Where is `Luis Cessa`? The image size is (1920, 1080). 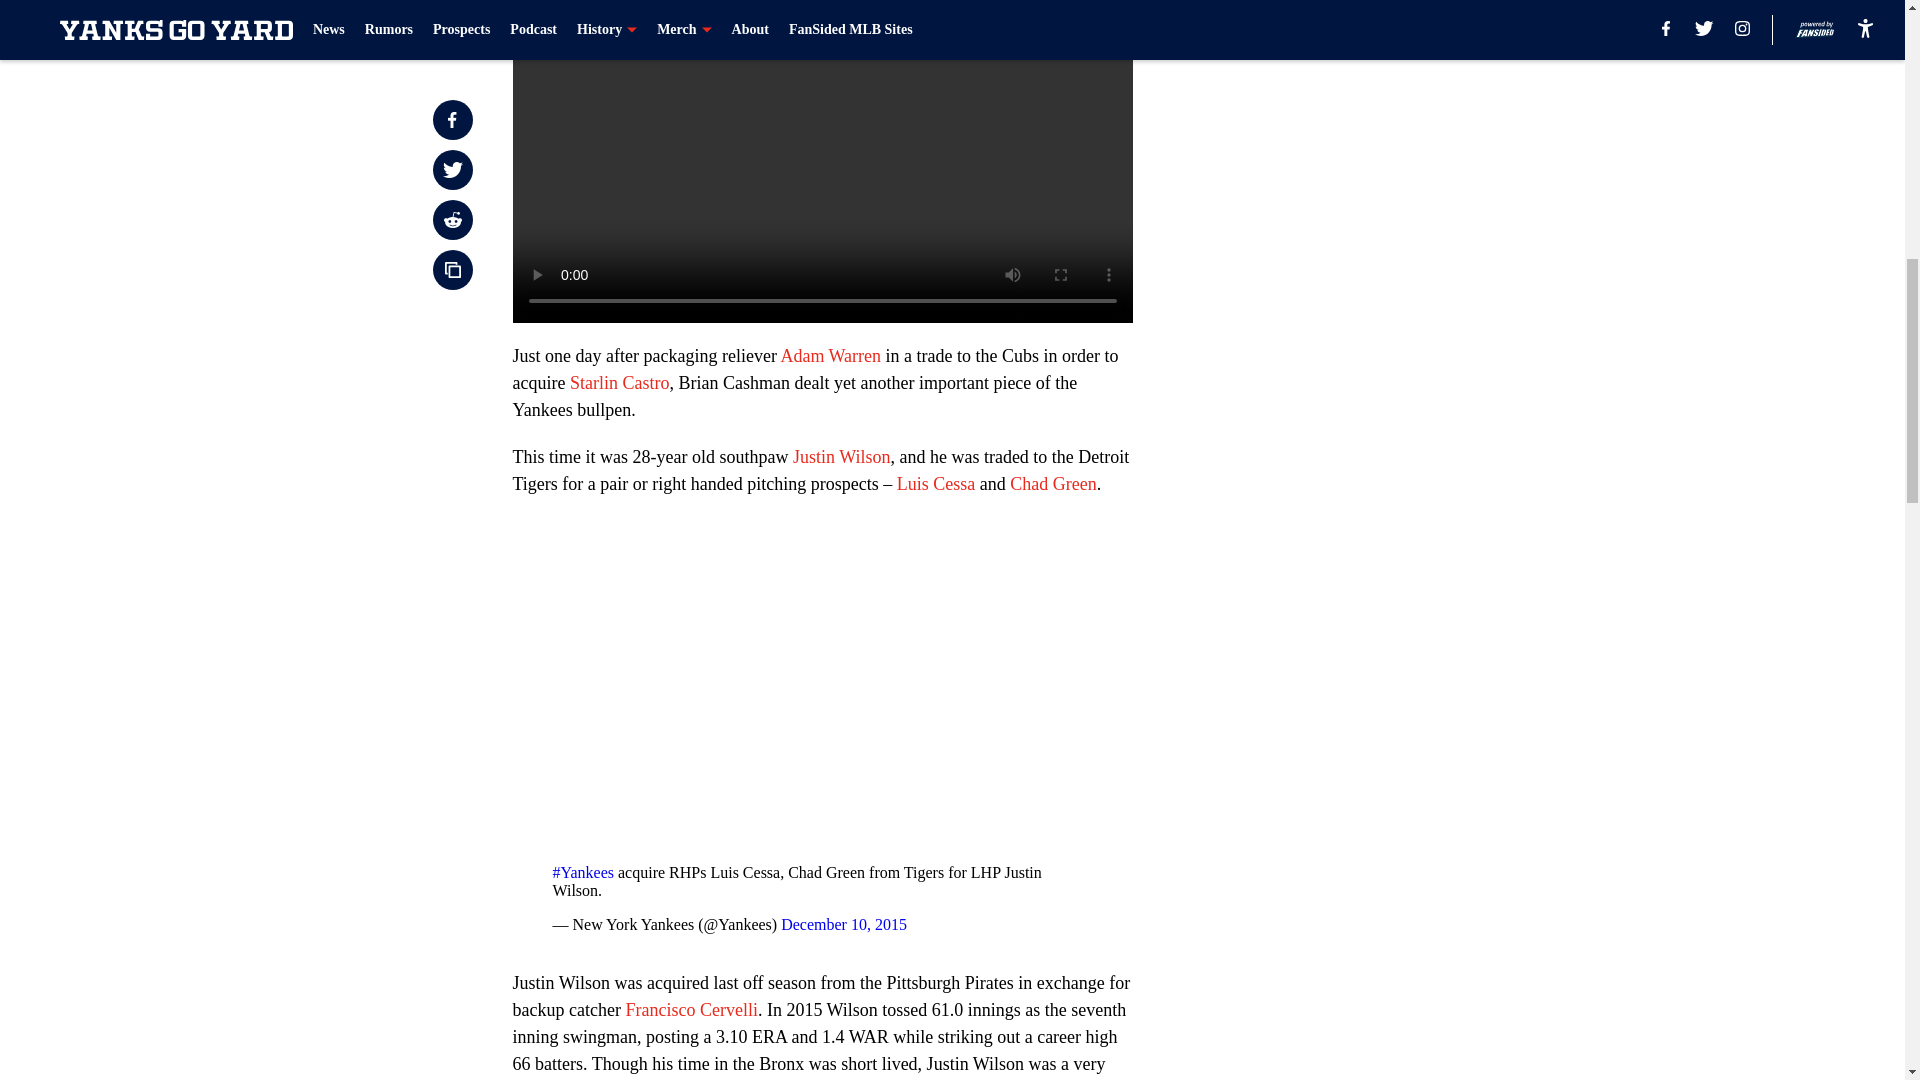
Luis Cessa is located at coordinates (936, 484).